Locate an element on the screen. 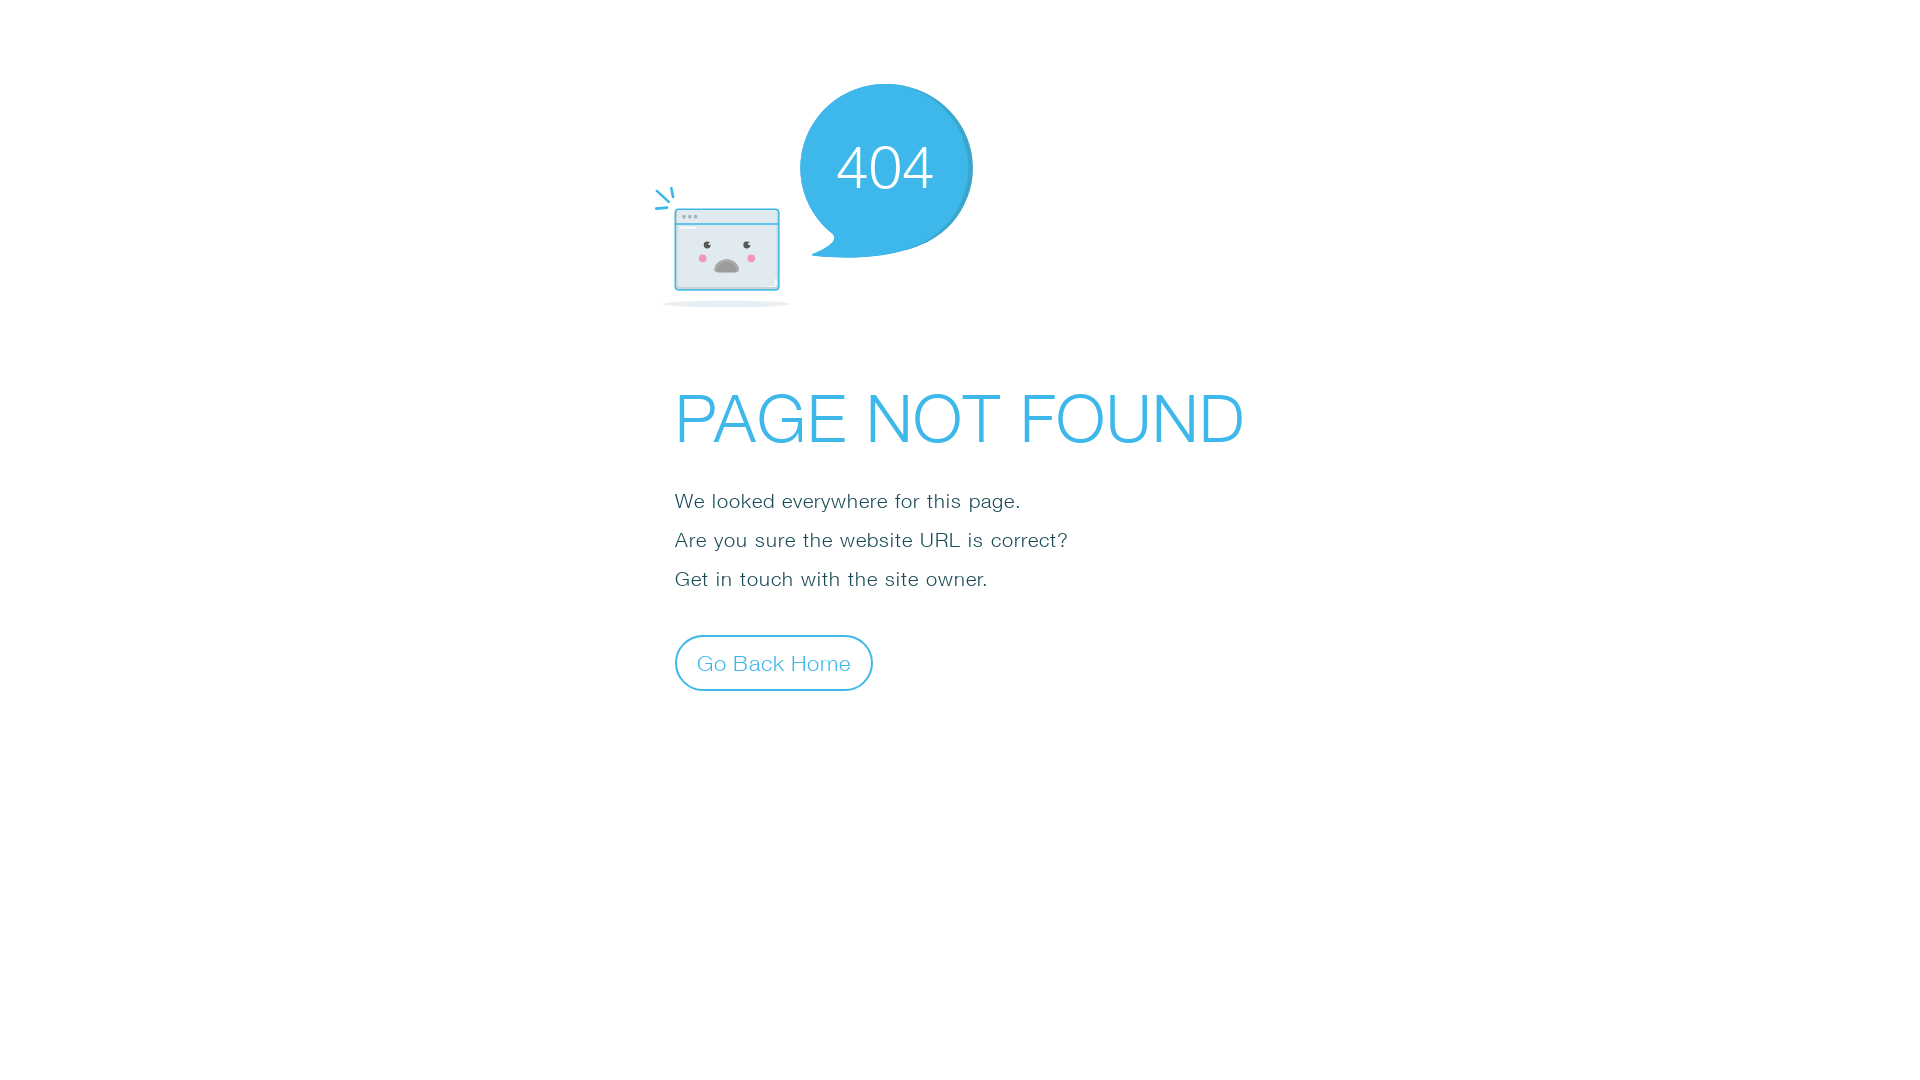 The image size is (1920, 1080). Go Back Home is located at coordinates (774, 662).